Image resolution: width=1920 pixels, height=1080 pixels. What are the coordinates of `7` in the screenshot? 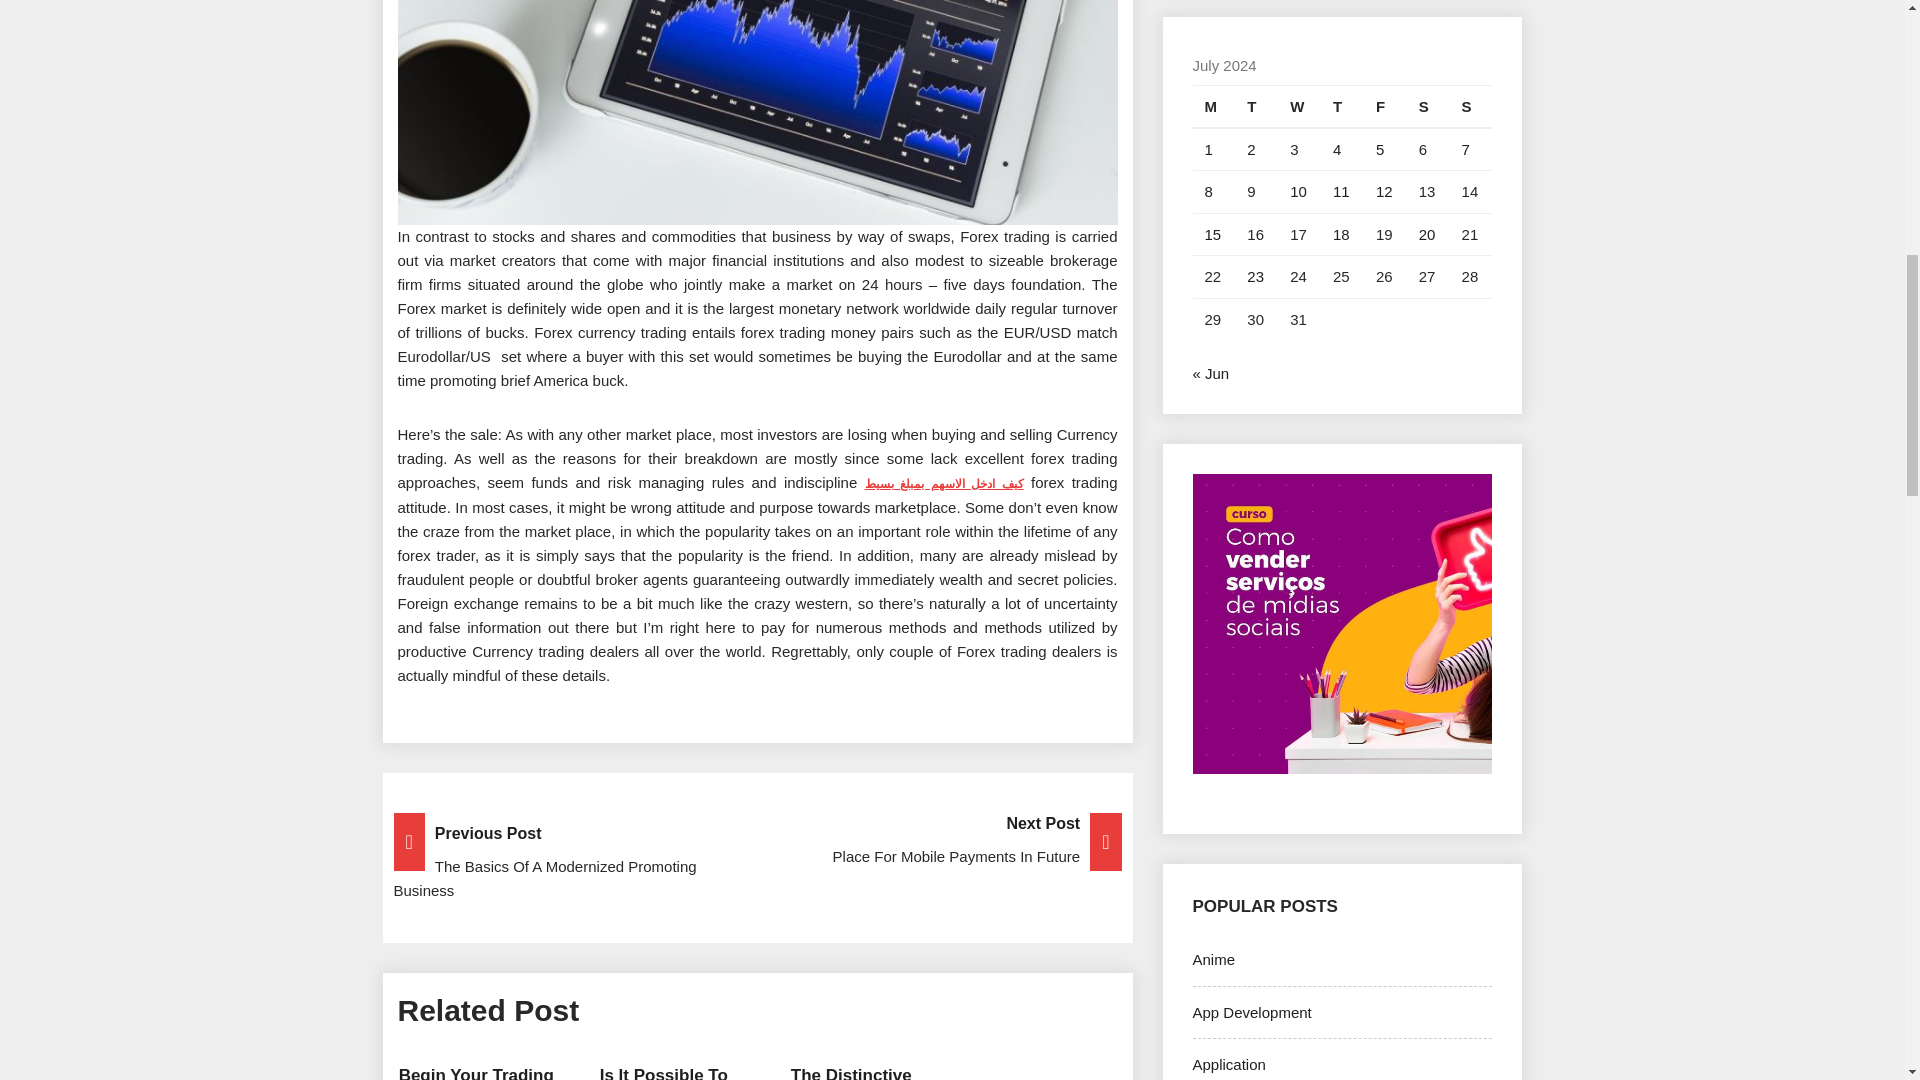 It's located at (1466, 149).